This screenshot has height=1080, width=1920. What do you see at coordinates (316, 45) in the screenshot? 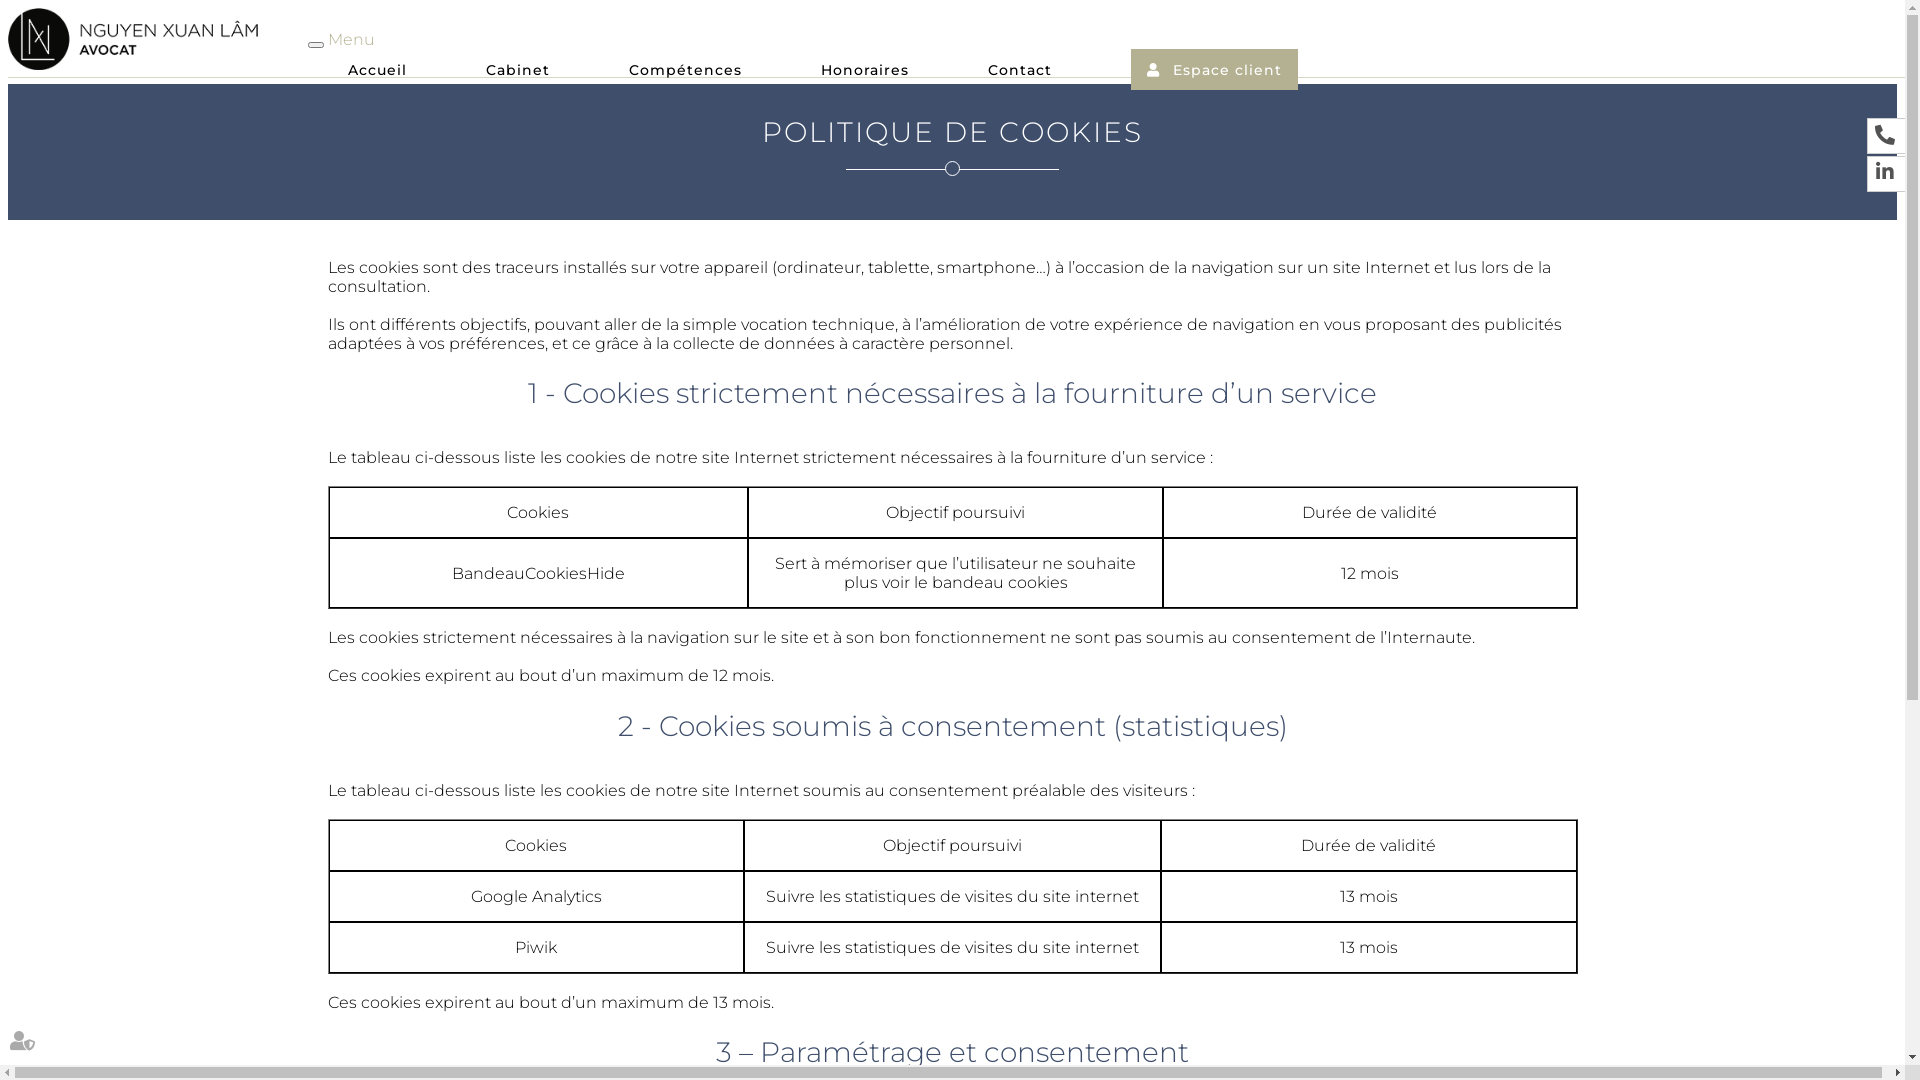
I see `Ouvrir le menu` at bounding box center [316, 45].